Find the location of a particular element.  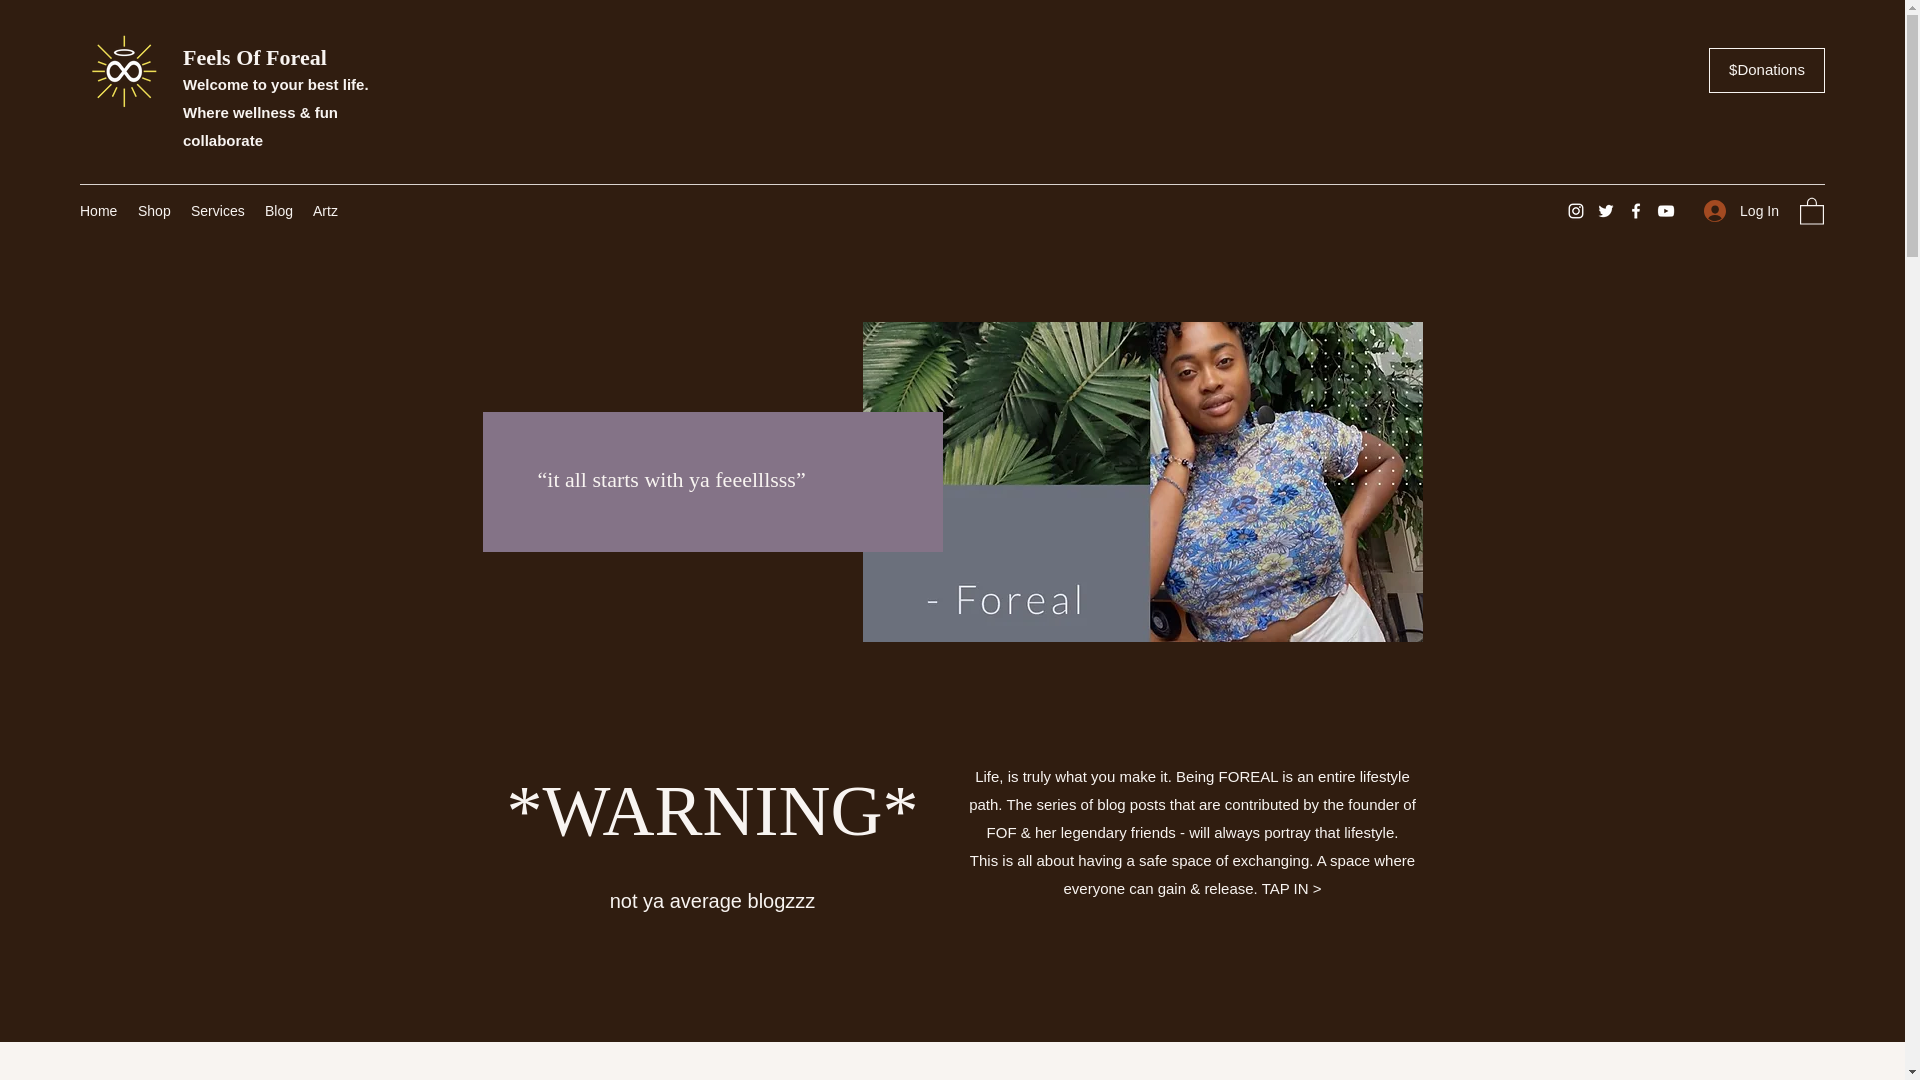

Shop is located at coordinates (154, 210).